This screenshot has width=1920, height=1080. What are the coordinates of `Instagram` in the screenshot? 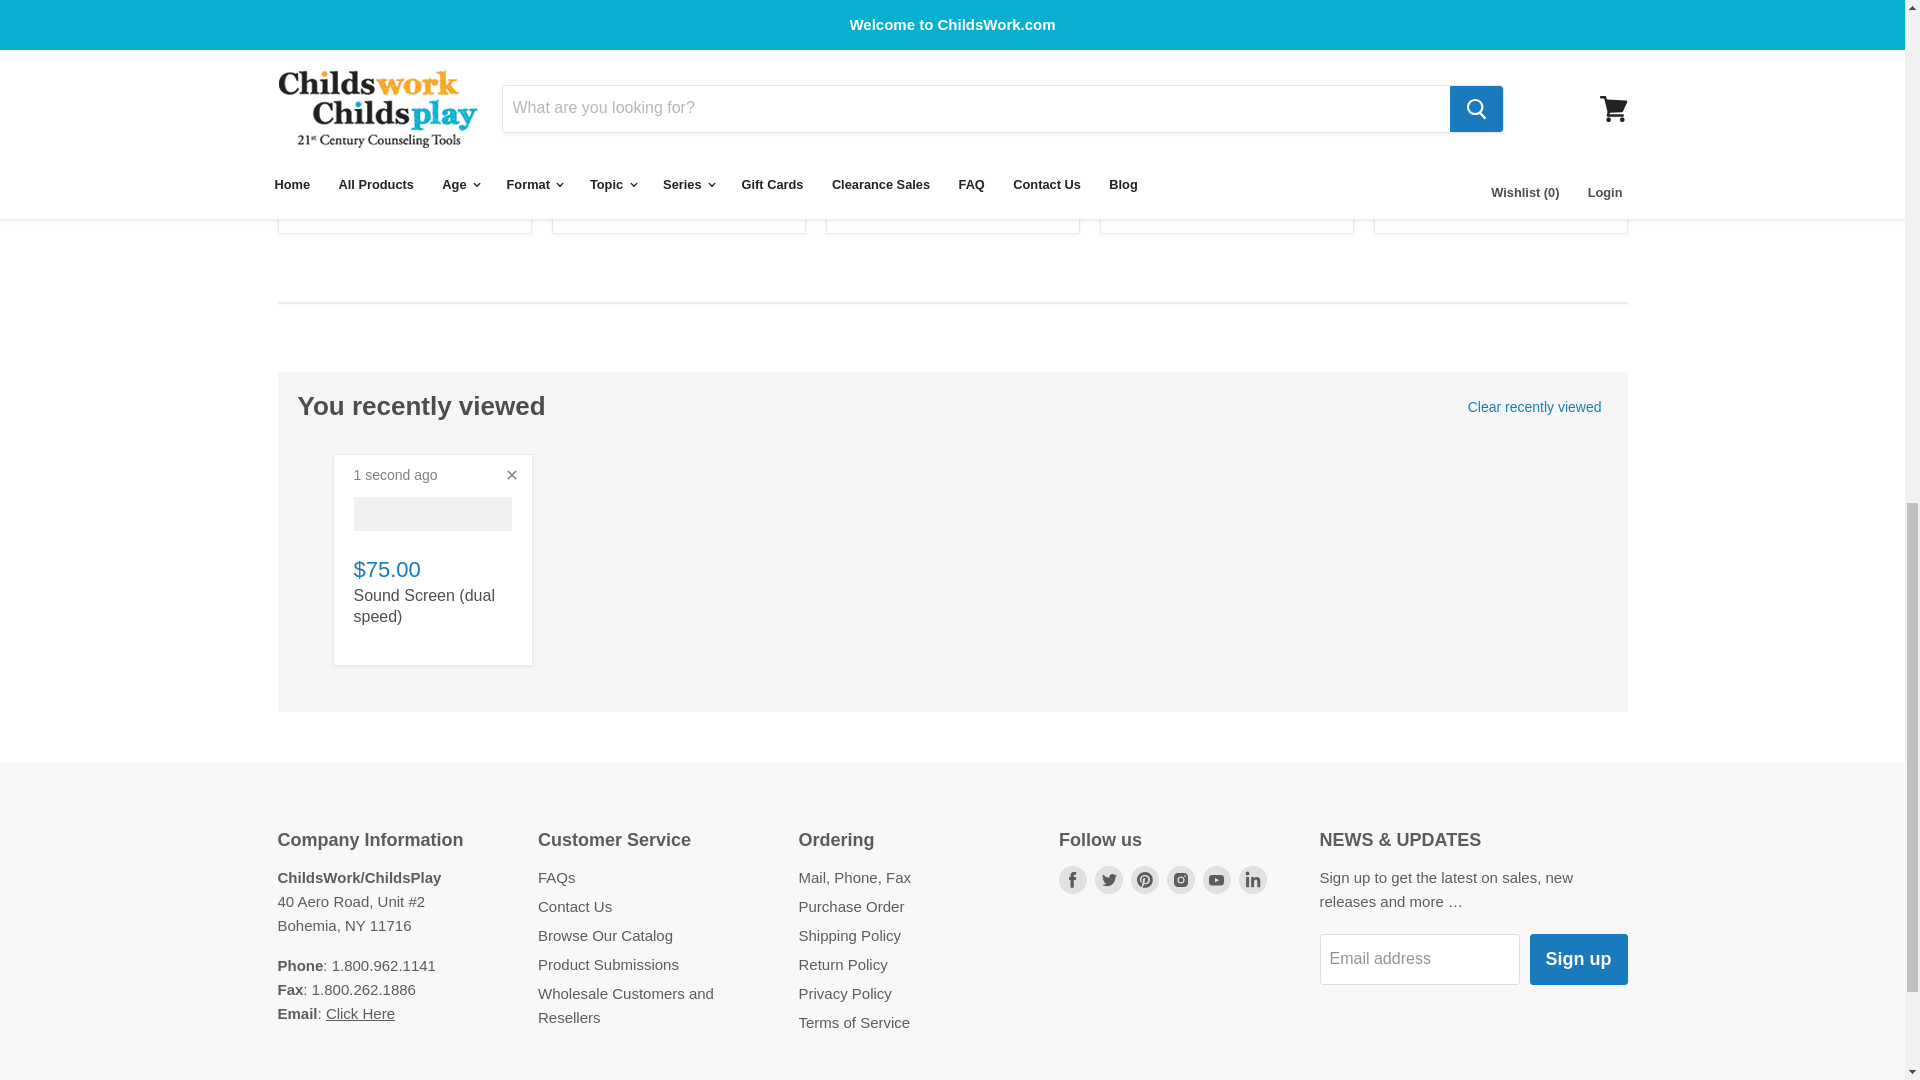 It's located at (1180, 879).